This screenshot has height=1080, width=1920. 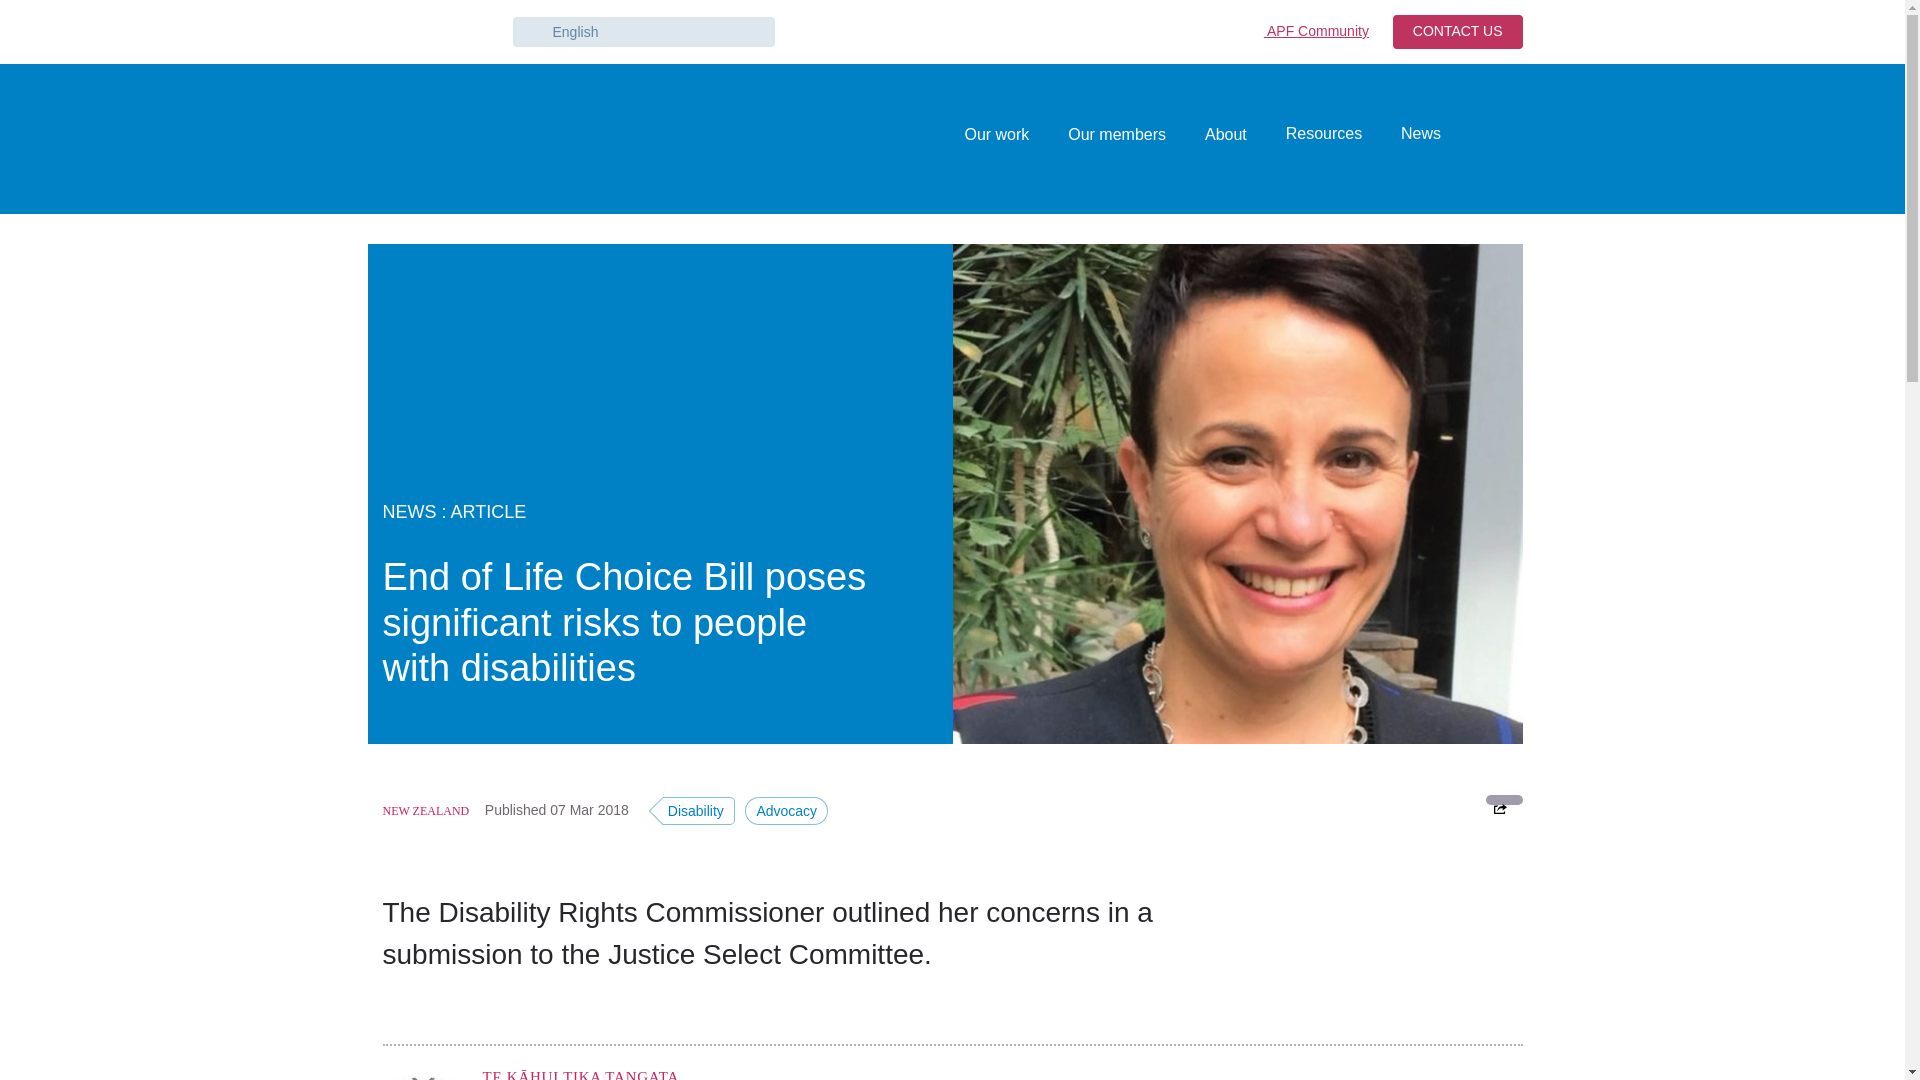 What do you see at coordinates (1458, 32) in the screenshot?
I see `CONTACT US` at bounding box center [1458, 32].